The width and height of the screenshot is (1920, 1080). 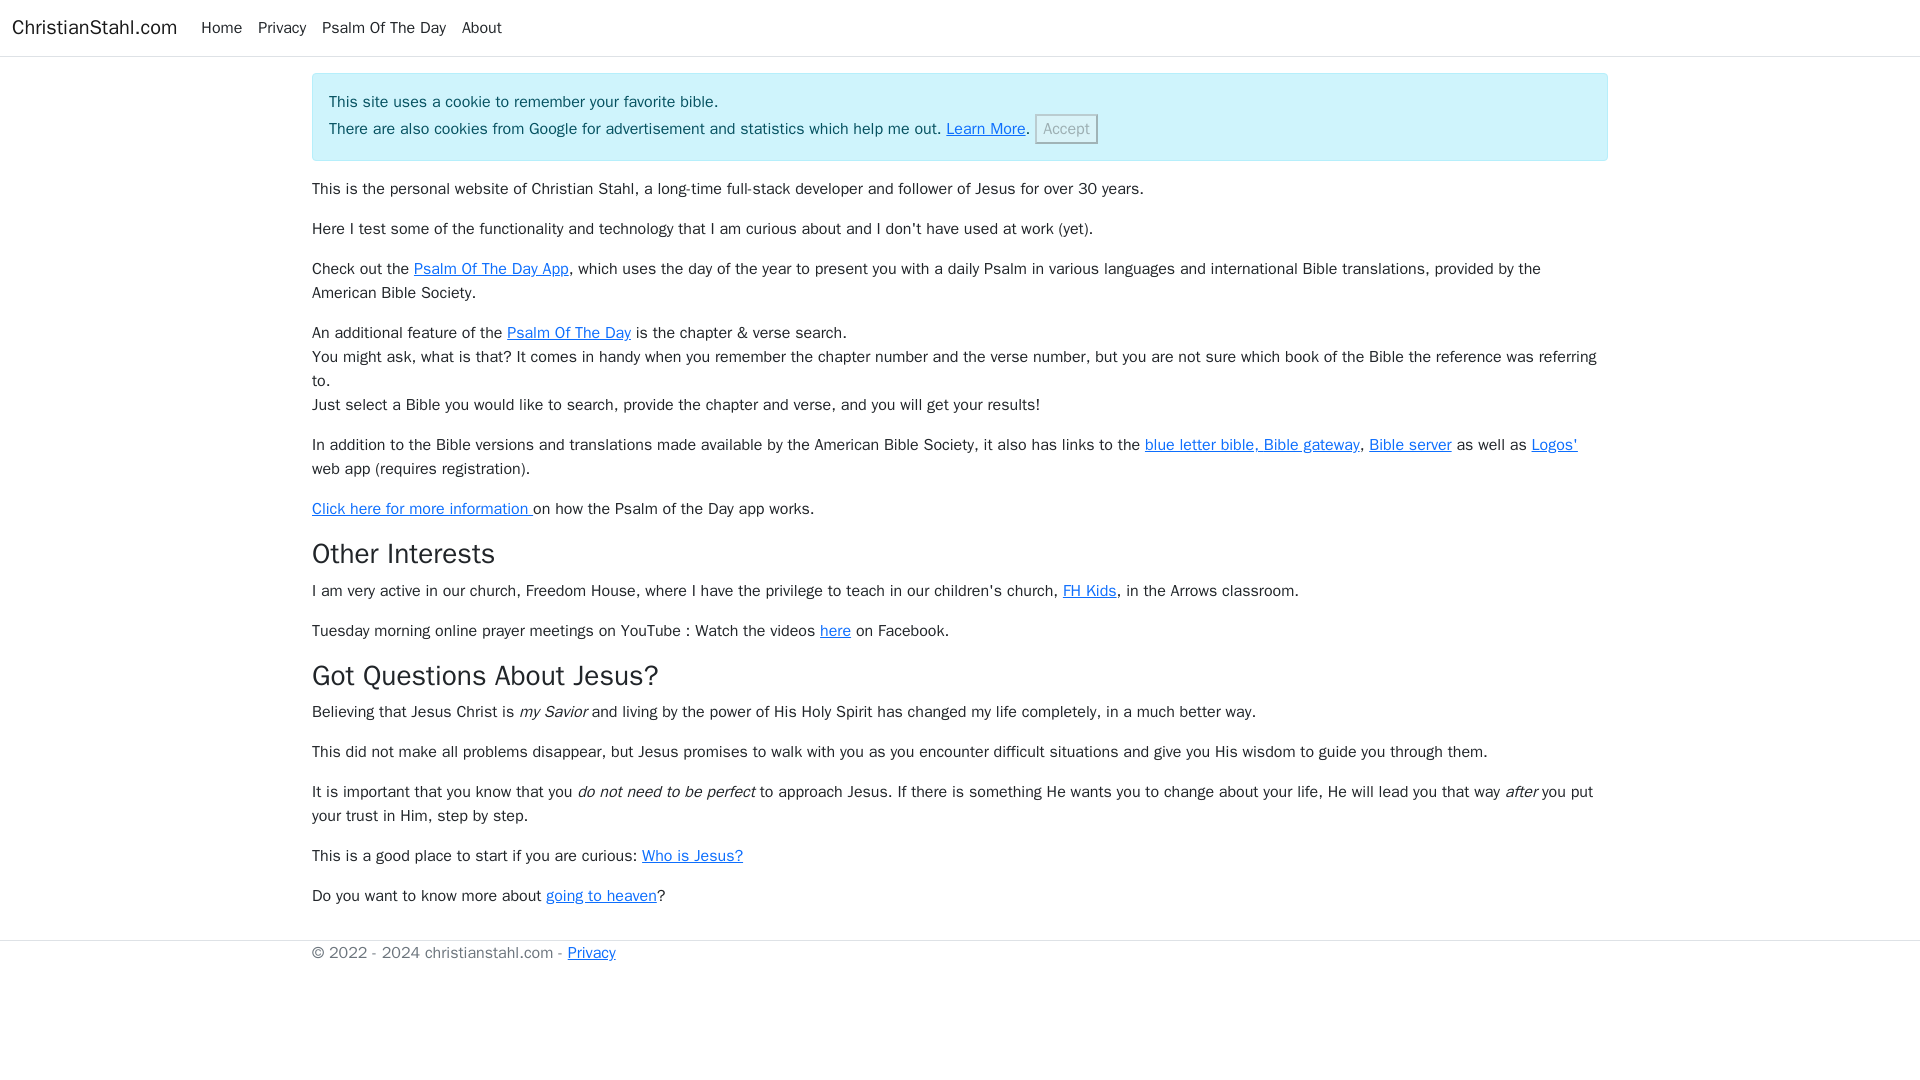 What do you see at coordinates (986, 128) in the screenshot?
I see `Learn More` at bounding box center [986, 128].